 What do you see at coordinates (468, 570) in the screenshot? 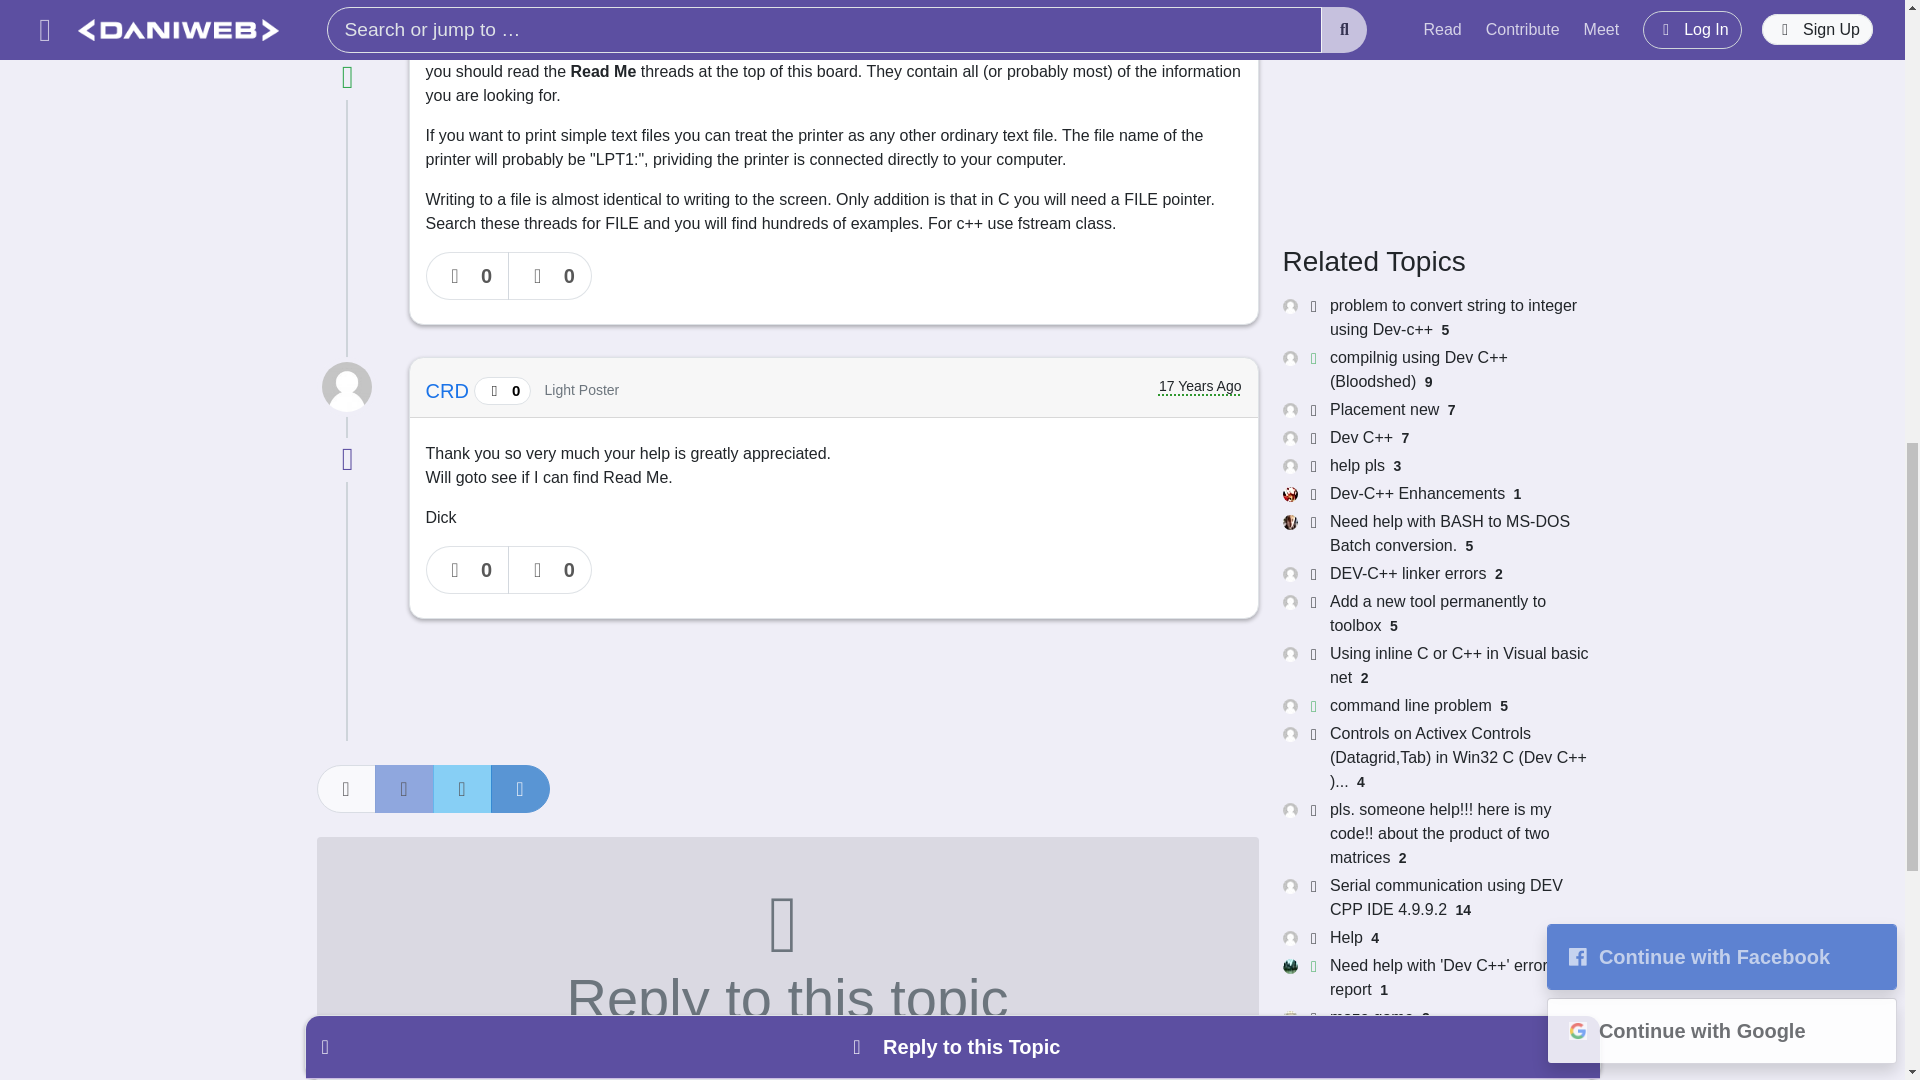
I see `0` at bounding box center [468, 570].